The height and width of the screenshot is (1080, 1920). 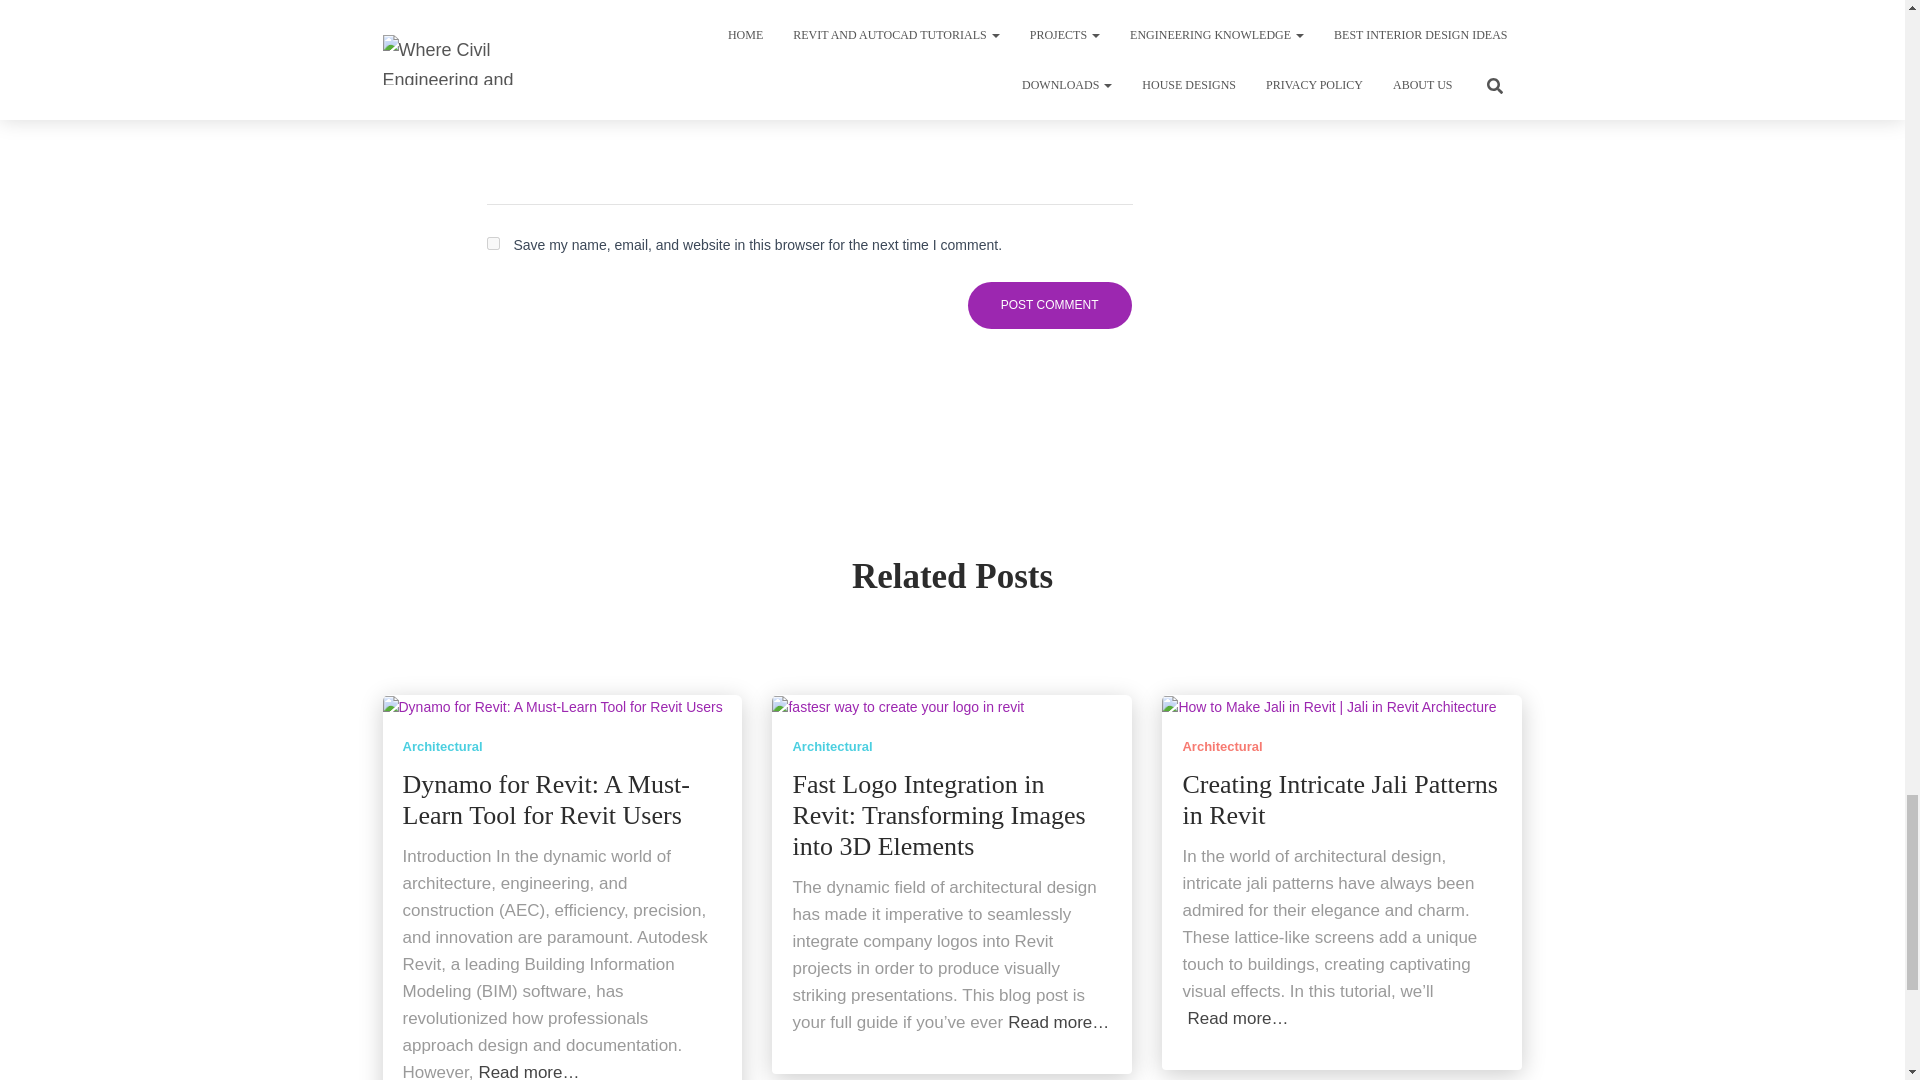 I want to click on yes, so click(x=492, y=242).